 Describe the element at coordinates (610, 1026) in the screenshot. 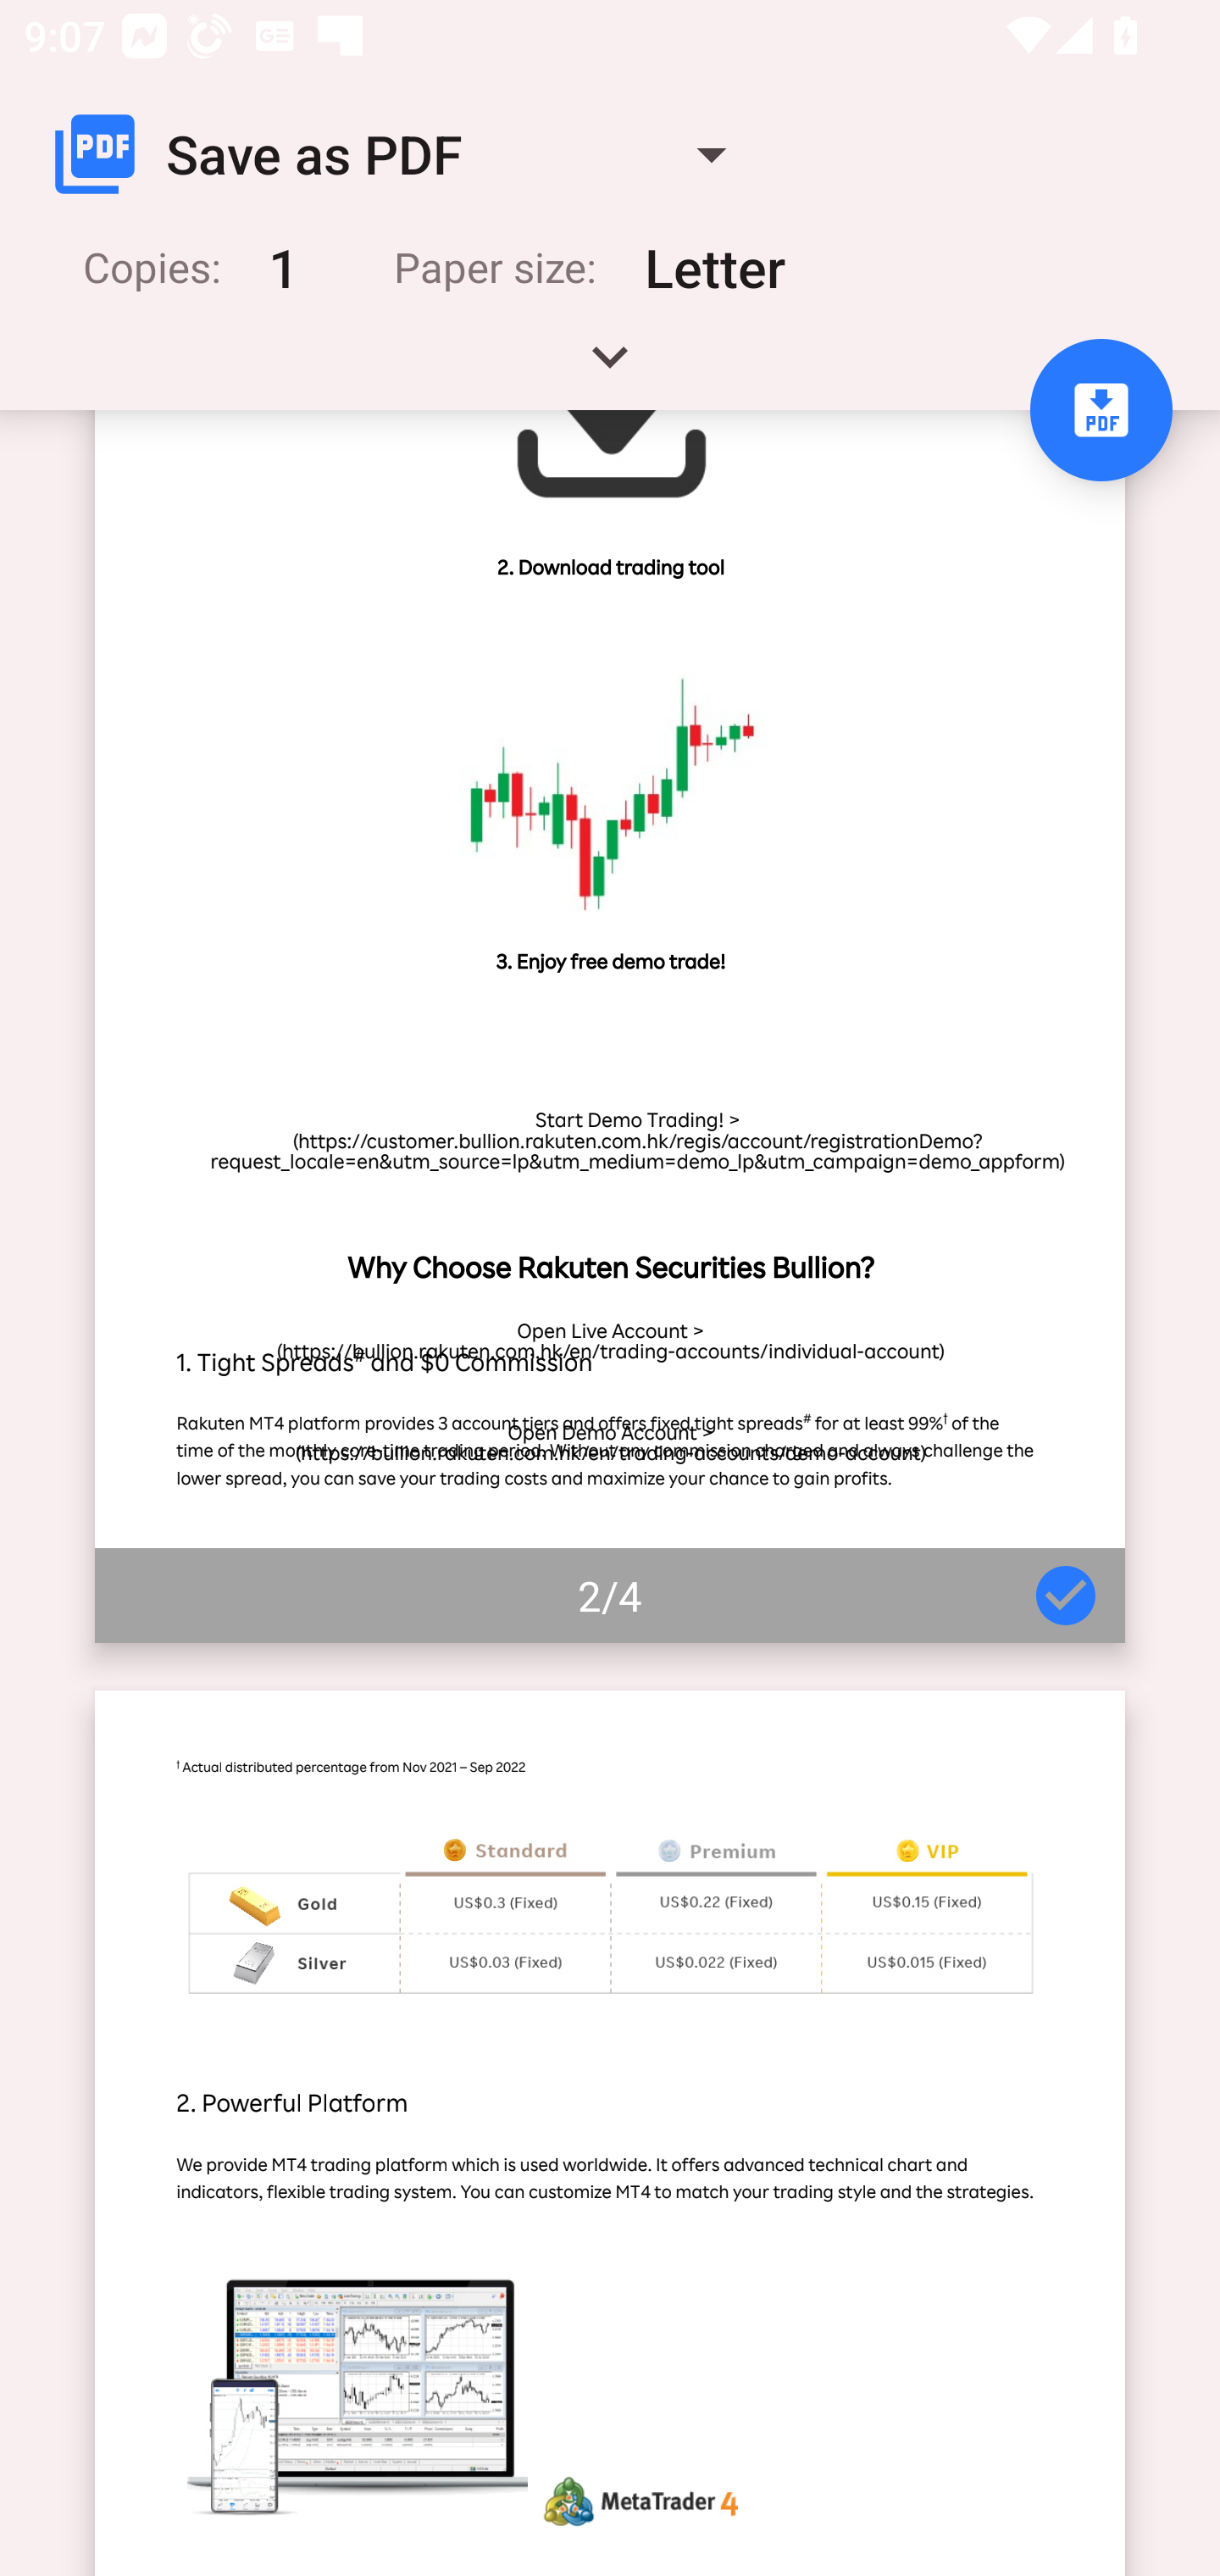

I see `Page 2 of 4 2/4` at that location.